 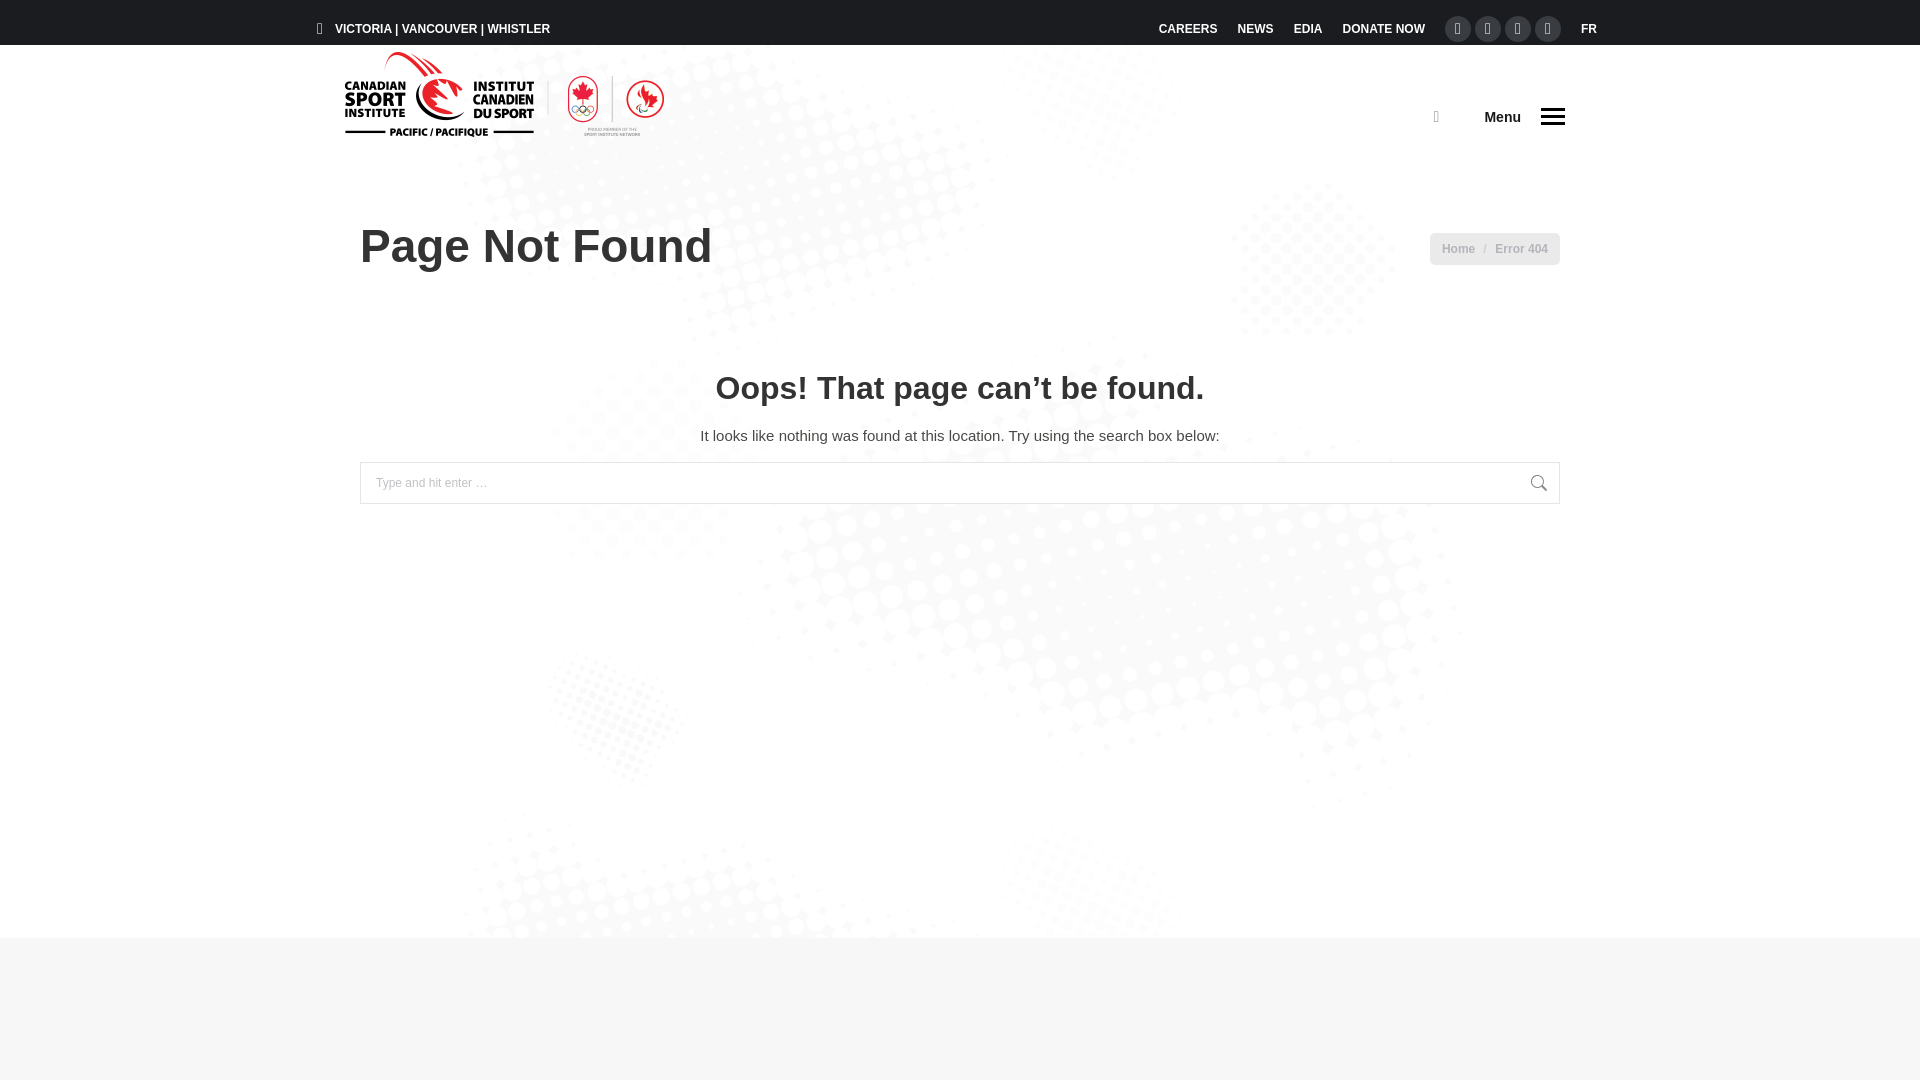 What do you see at coordinates (1458, 29) in the screenshot?
I see `Facebook page opens in new window` at bounding box center [1458, 29].